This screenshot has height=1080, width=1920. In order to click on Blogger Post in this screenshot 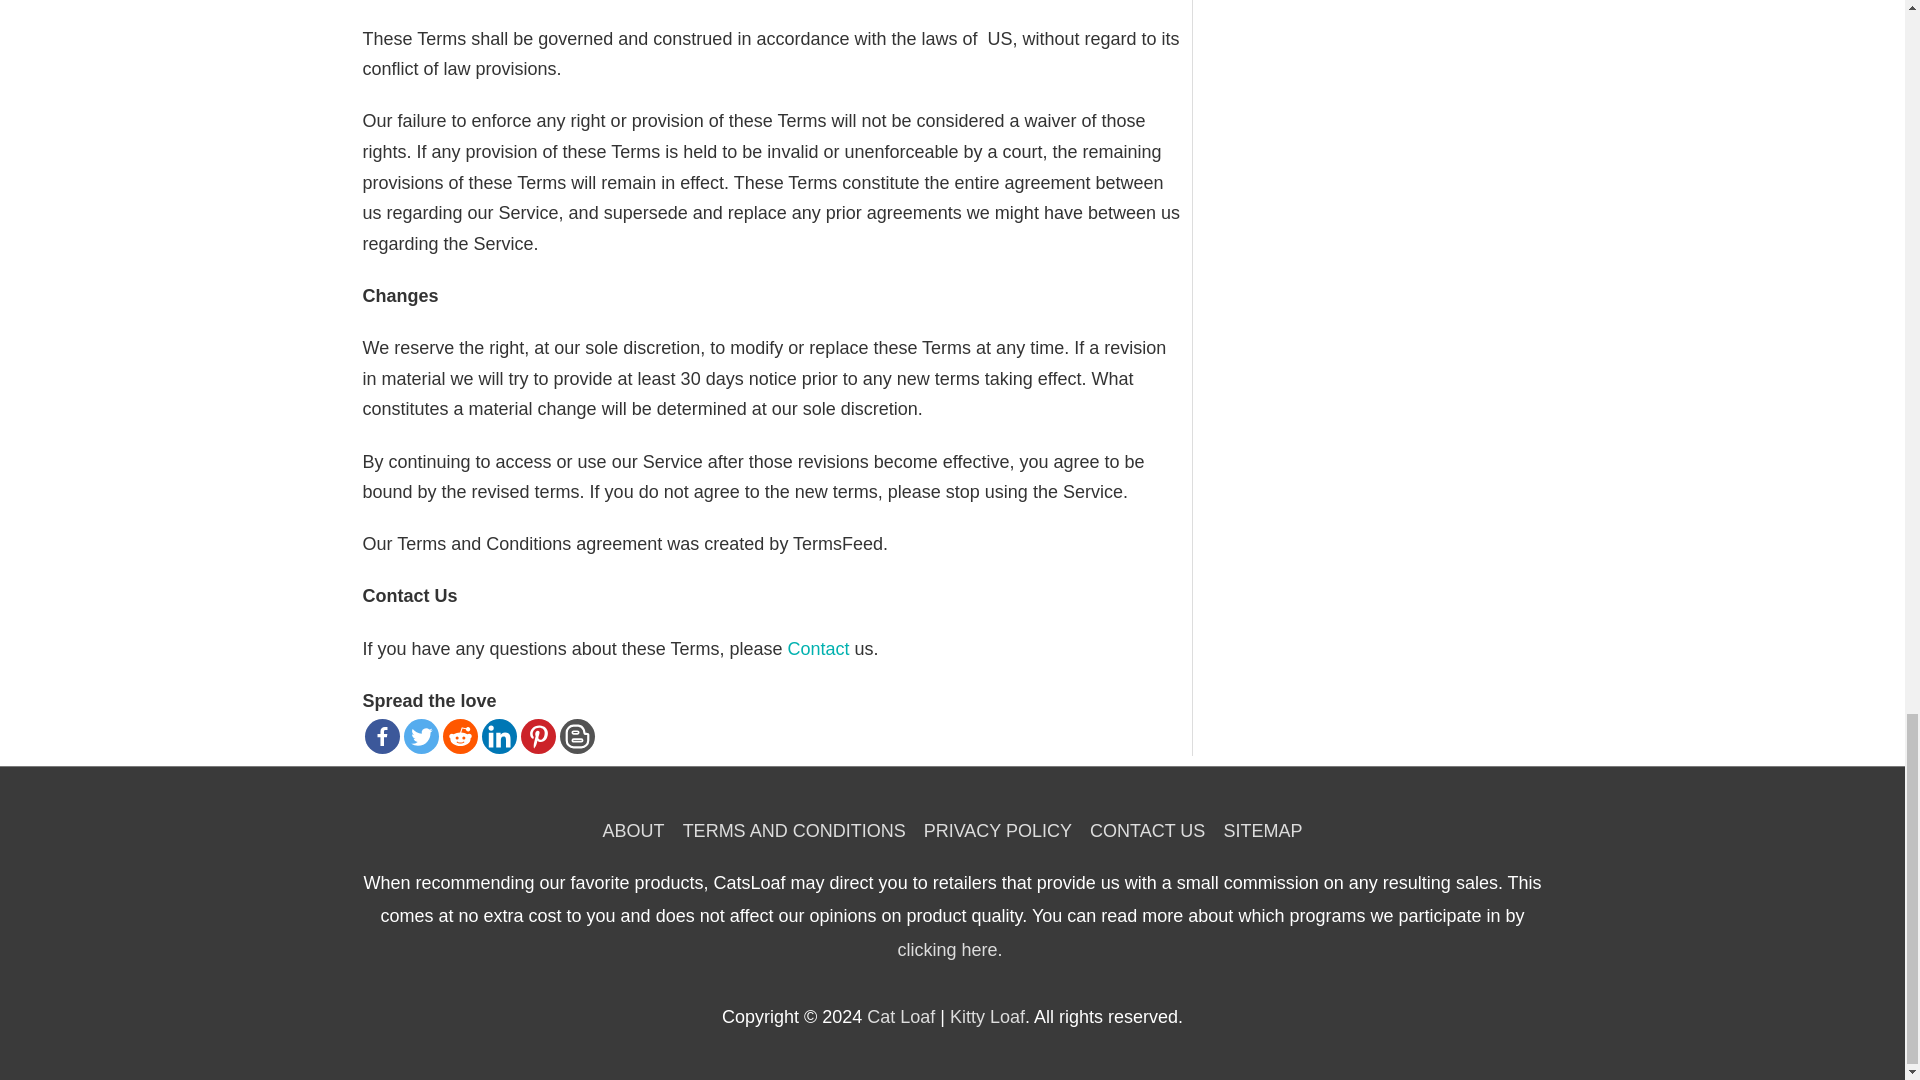, I will do `click(578, 736)`.